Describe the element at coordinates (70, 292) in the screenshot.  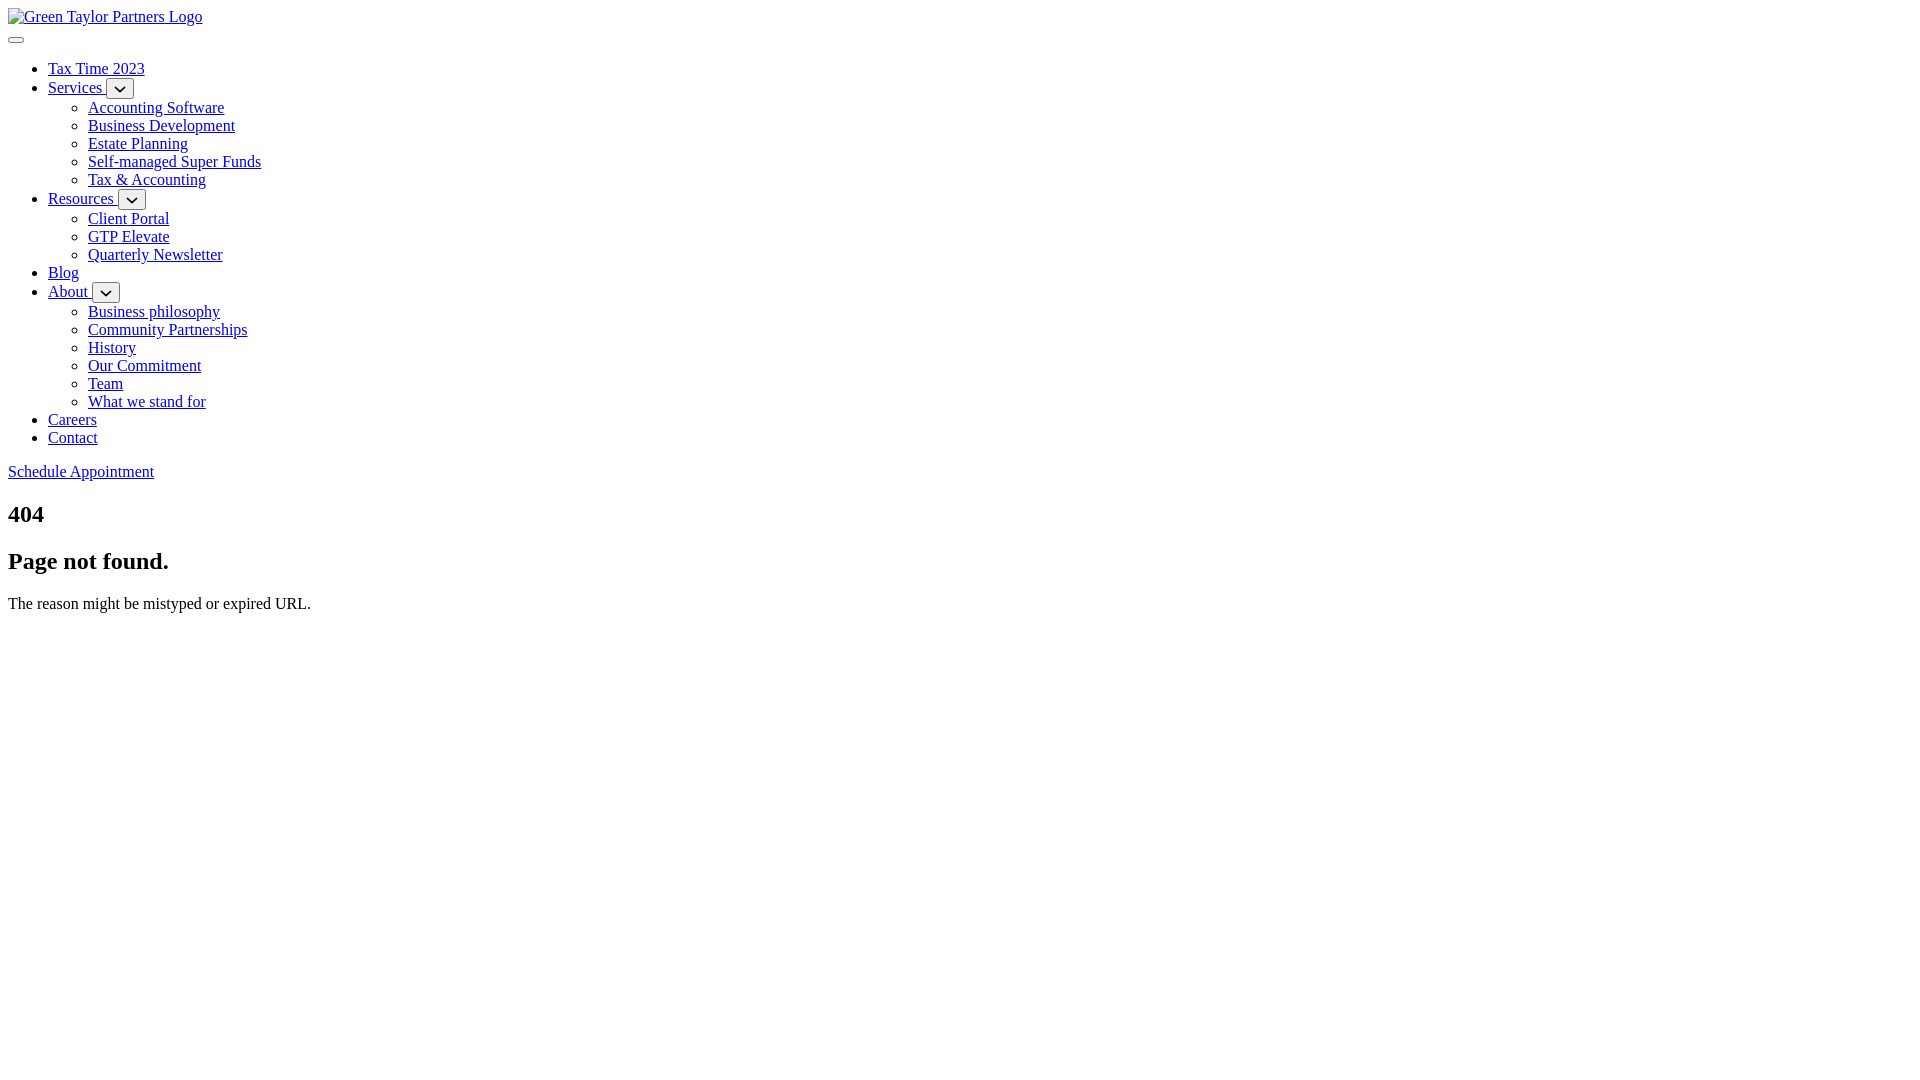
I see `About` at that location.